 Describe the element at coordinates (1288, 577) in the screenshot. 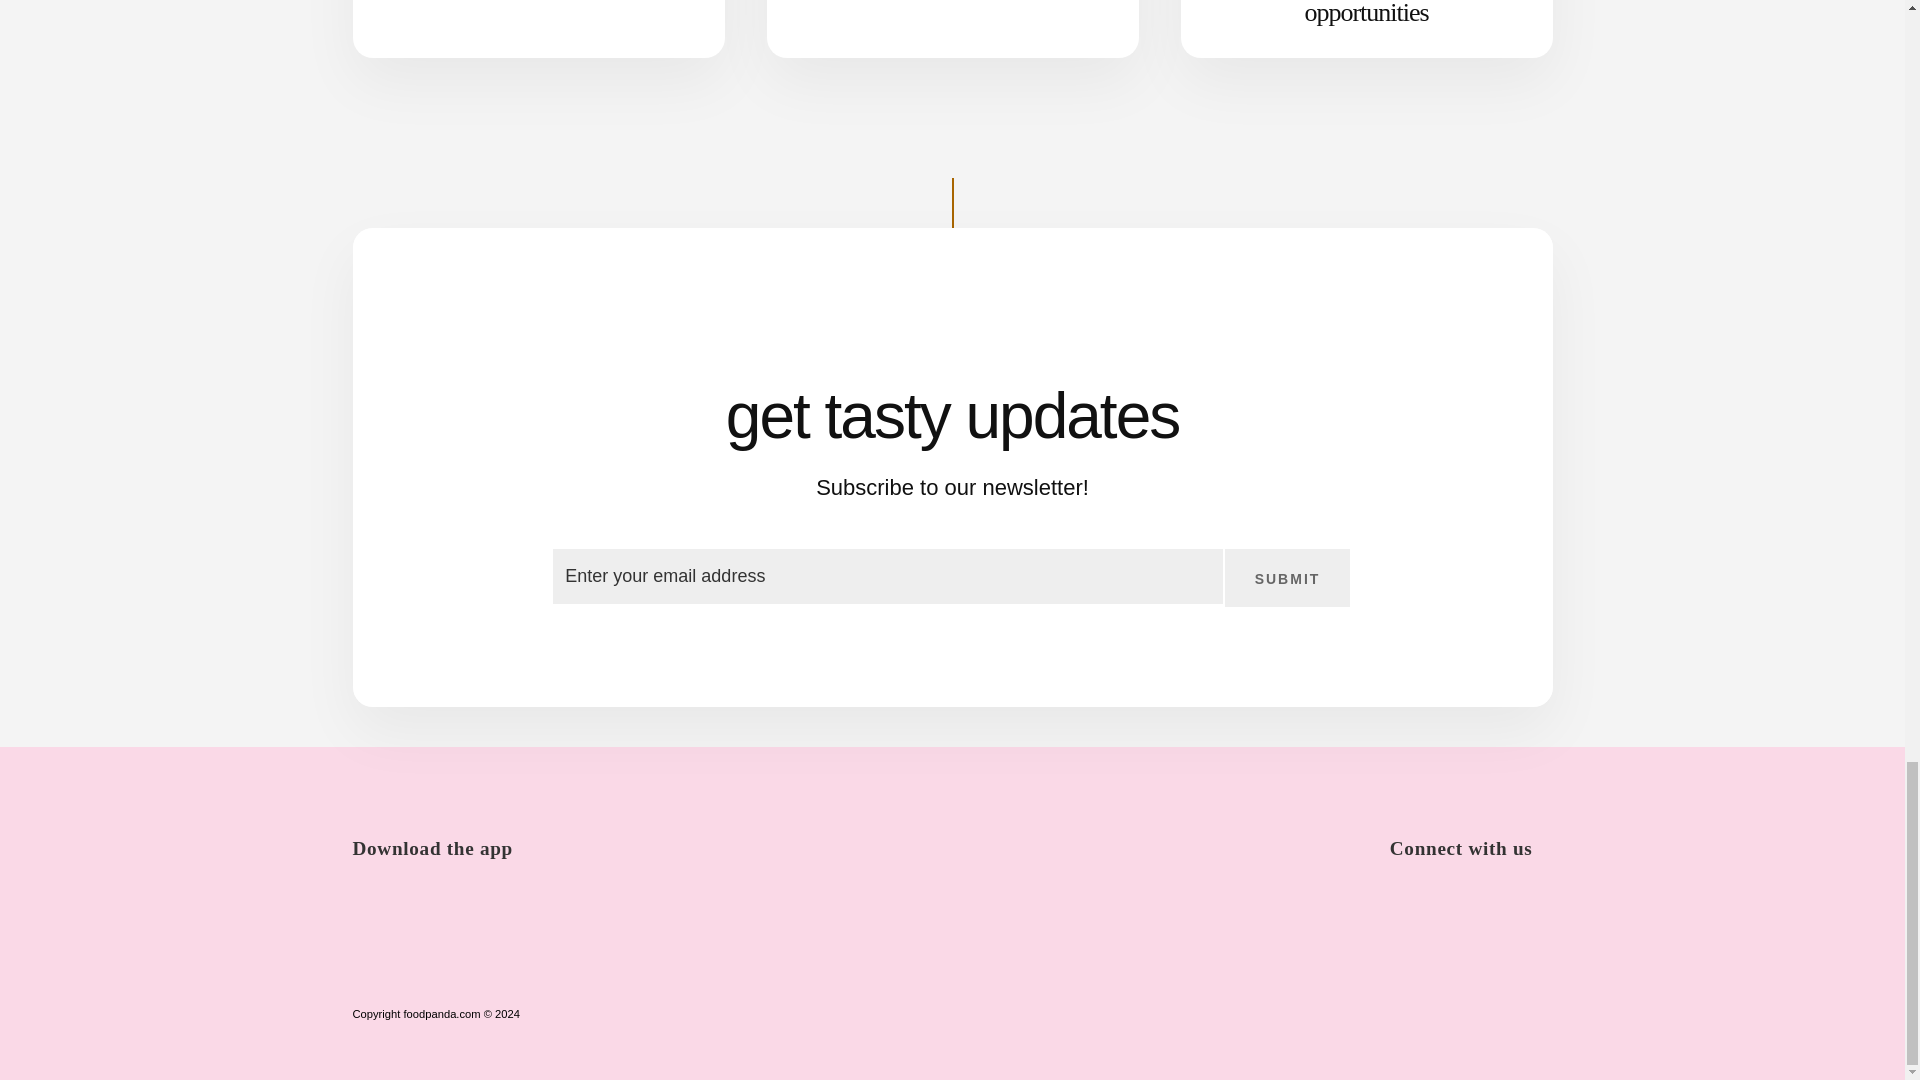

I see `SUBMIT` at that location.